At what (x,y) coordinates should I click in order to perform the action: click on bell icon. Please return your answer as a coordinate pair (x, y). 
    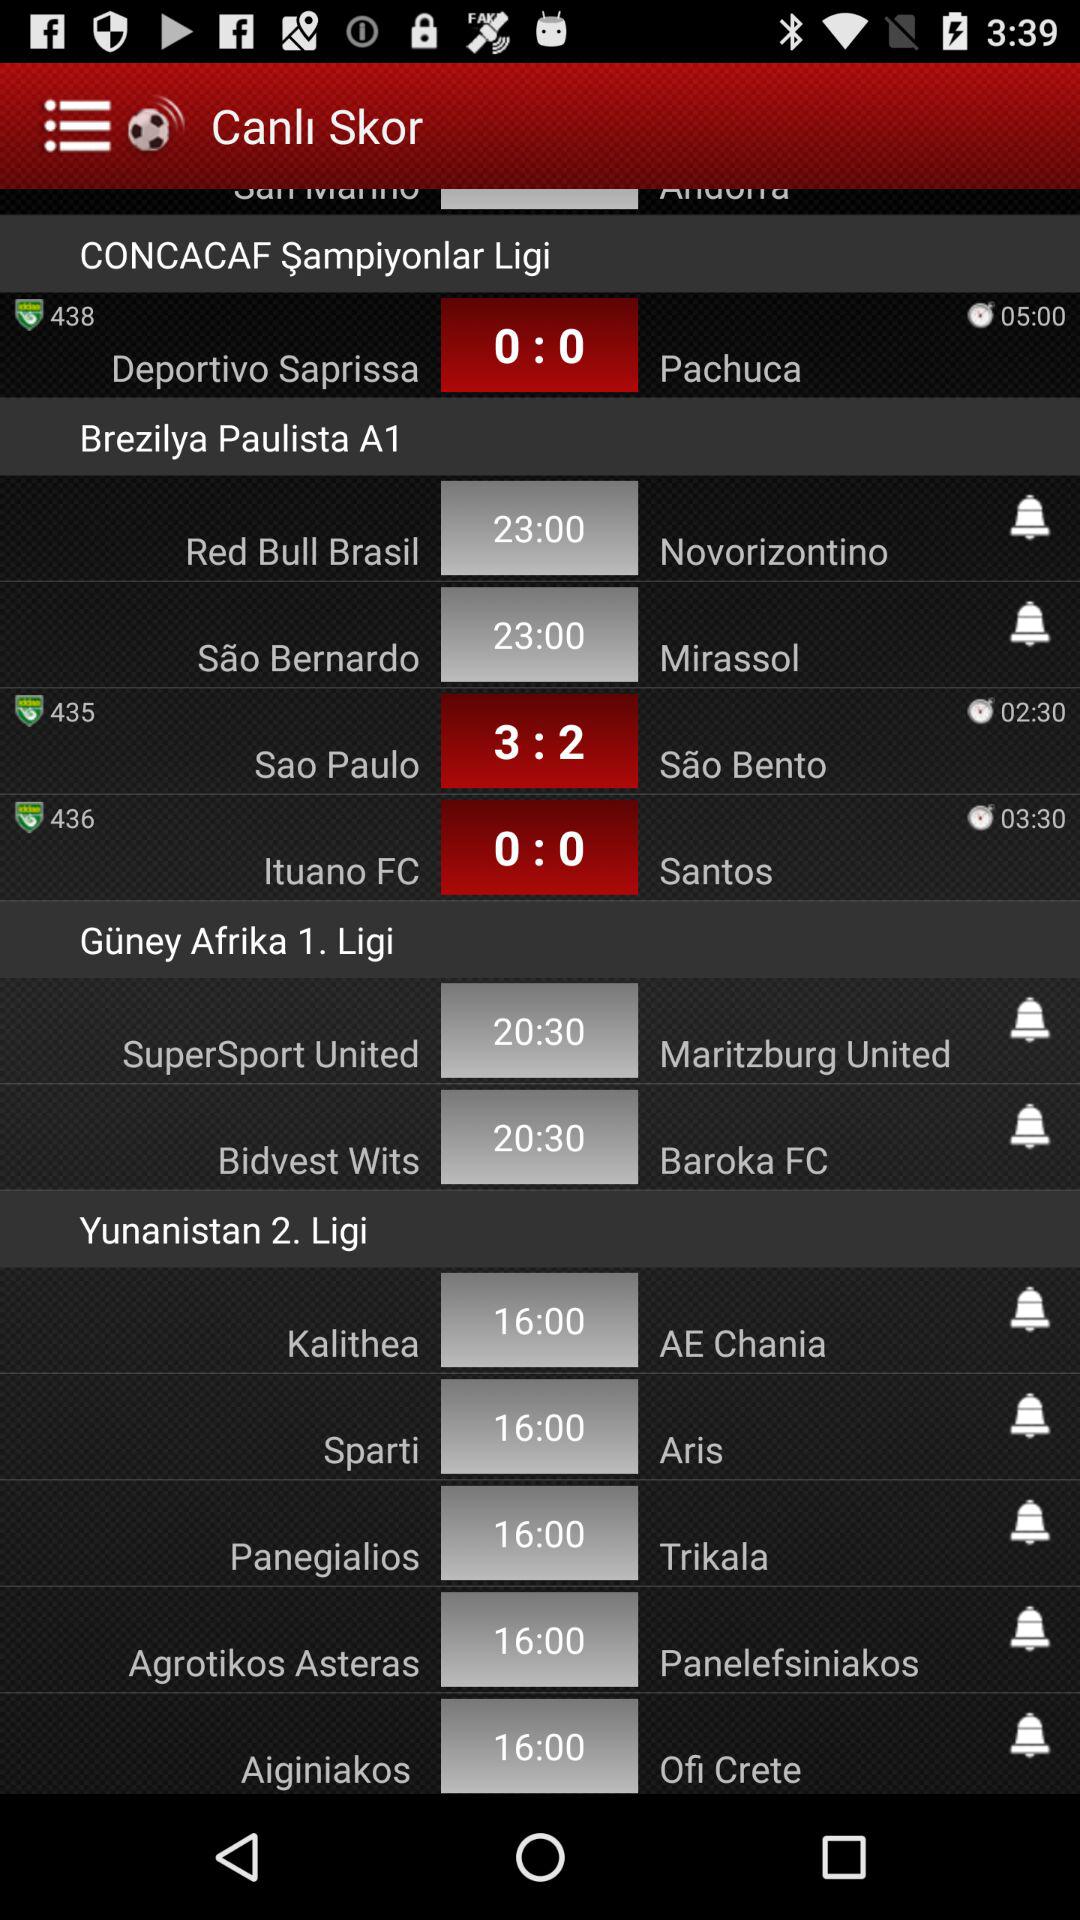
    Looking at the image, I should click on (1030, 1735).